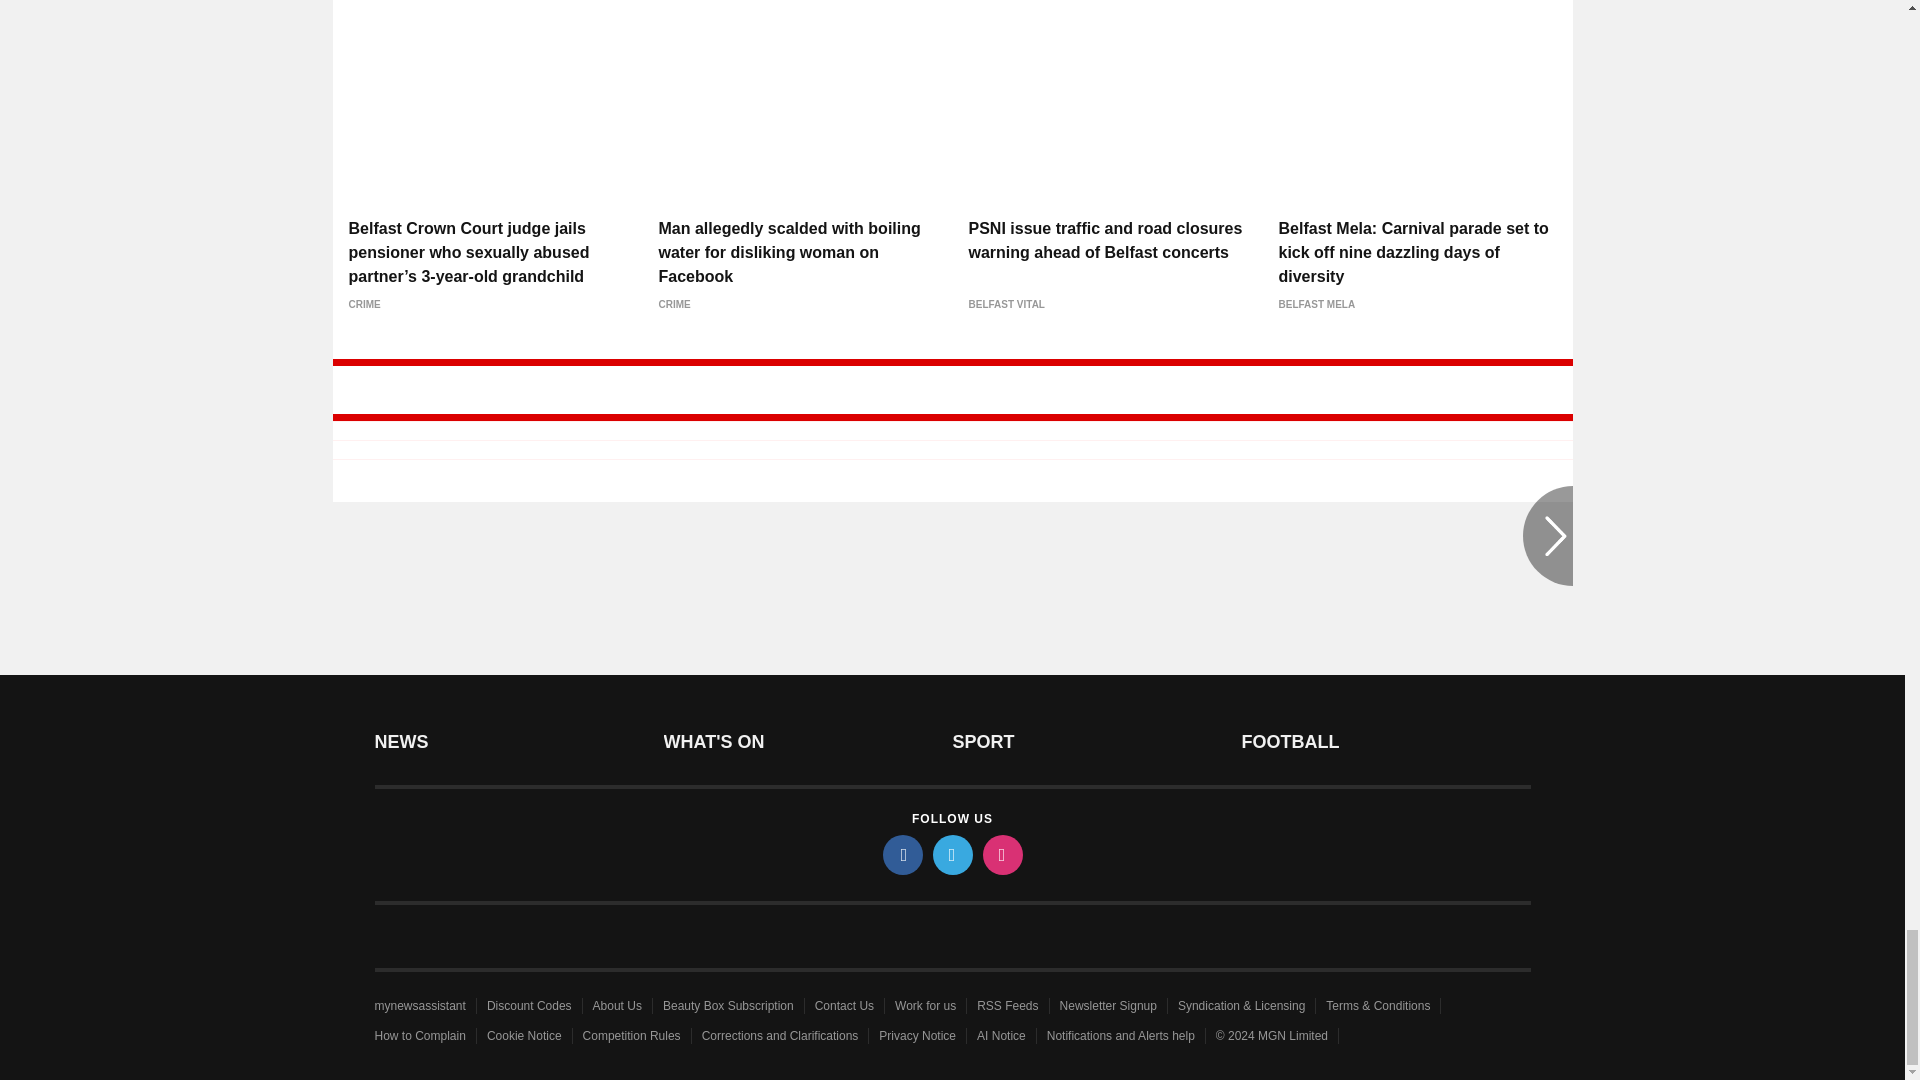  Describe the element at coordinates (951, 854) in the screenshot. I see `twitter` at that location.